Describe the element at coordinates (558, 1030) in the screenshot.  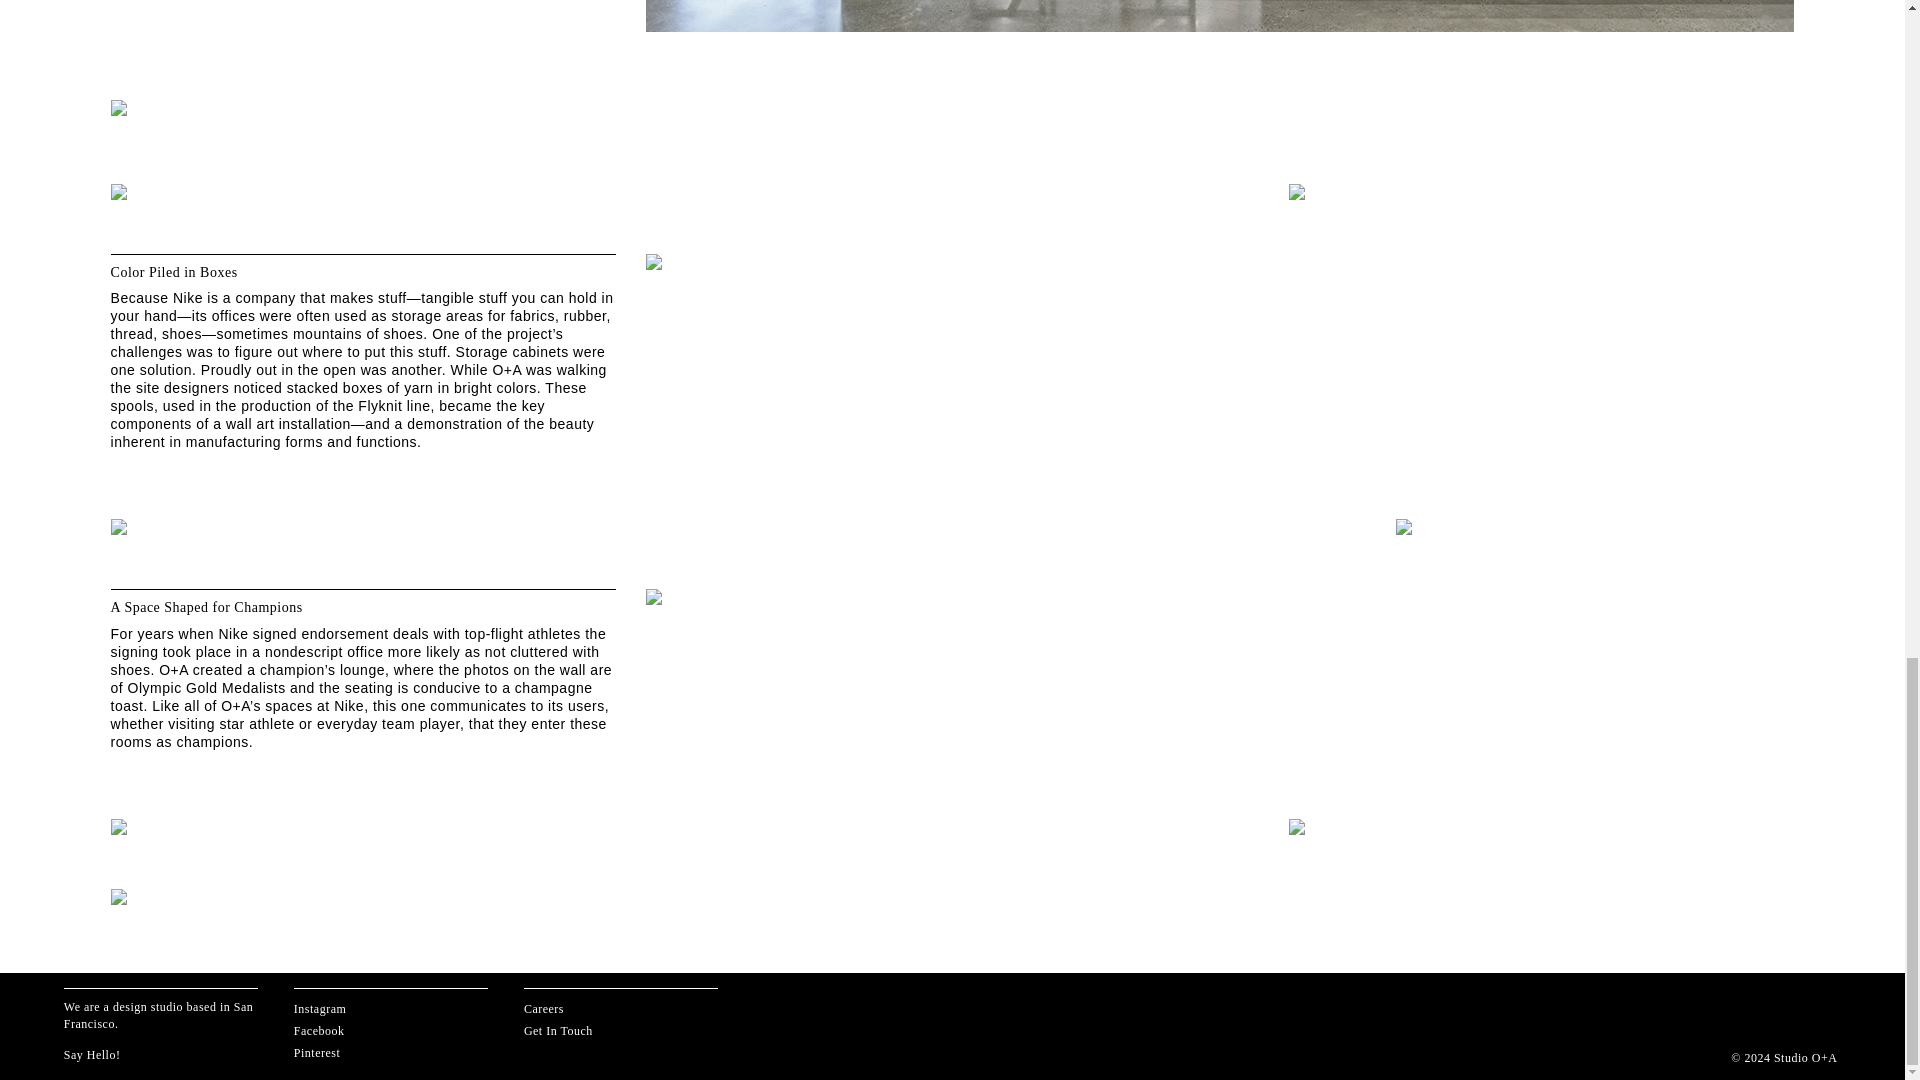
I see `Get In Touch` at that location.